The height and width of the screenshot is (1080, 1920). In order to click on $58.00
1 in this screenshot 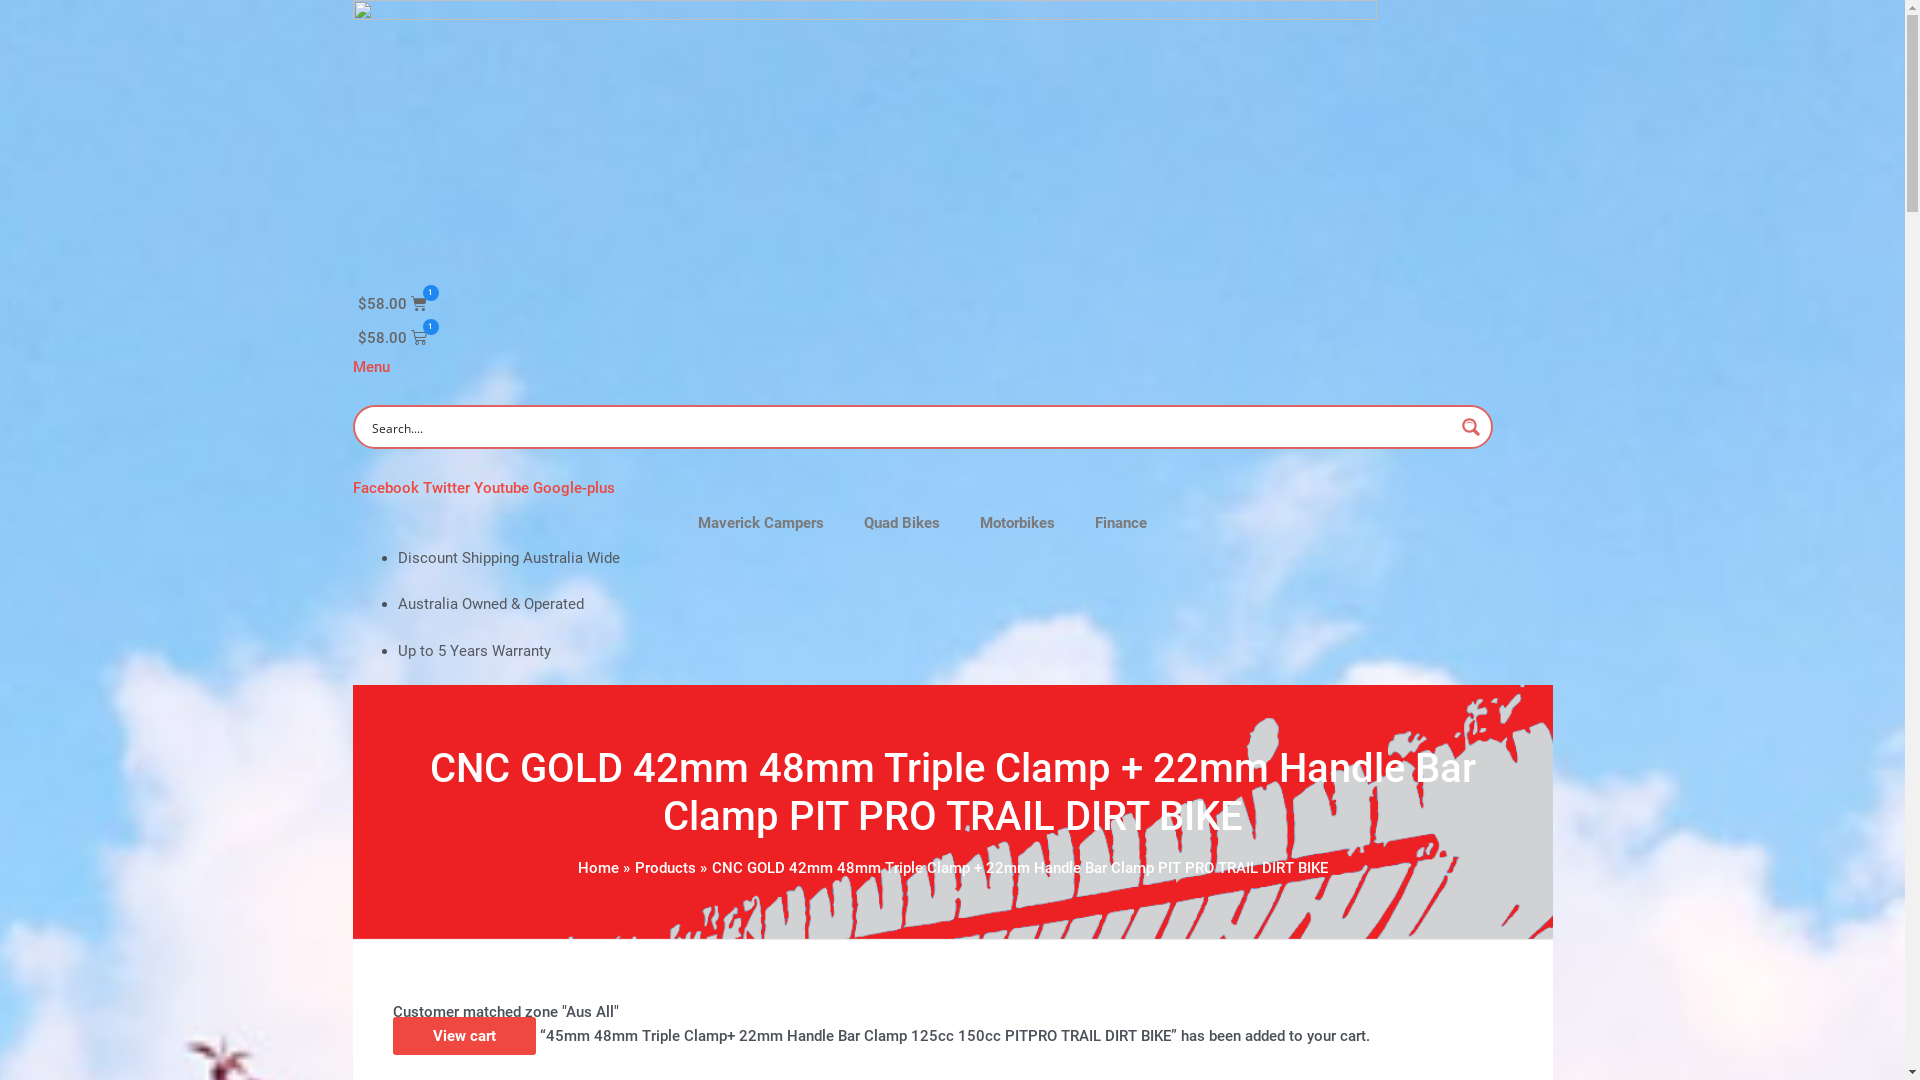, I will do `click(392, 338)`.